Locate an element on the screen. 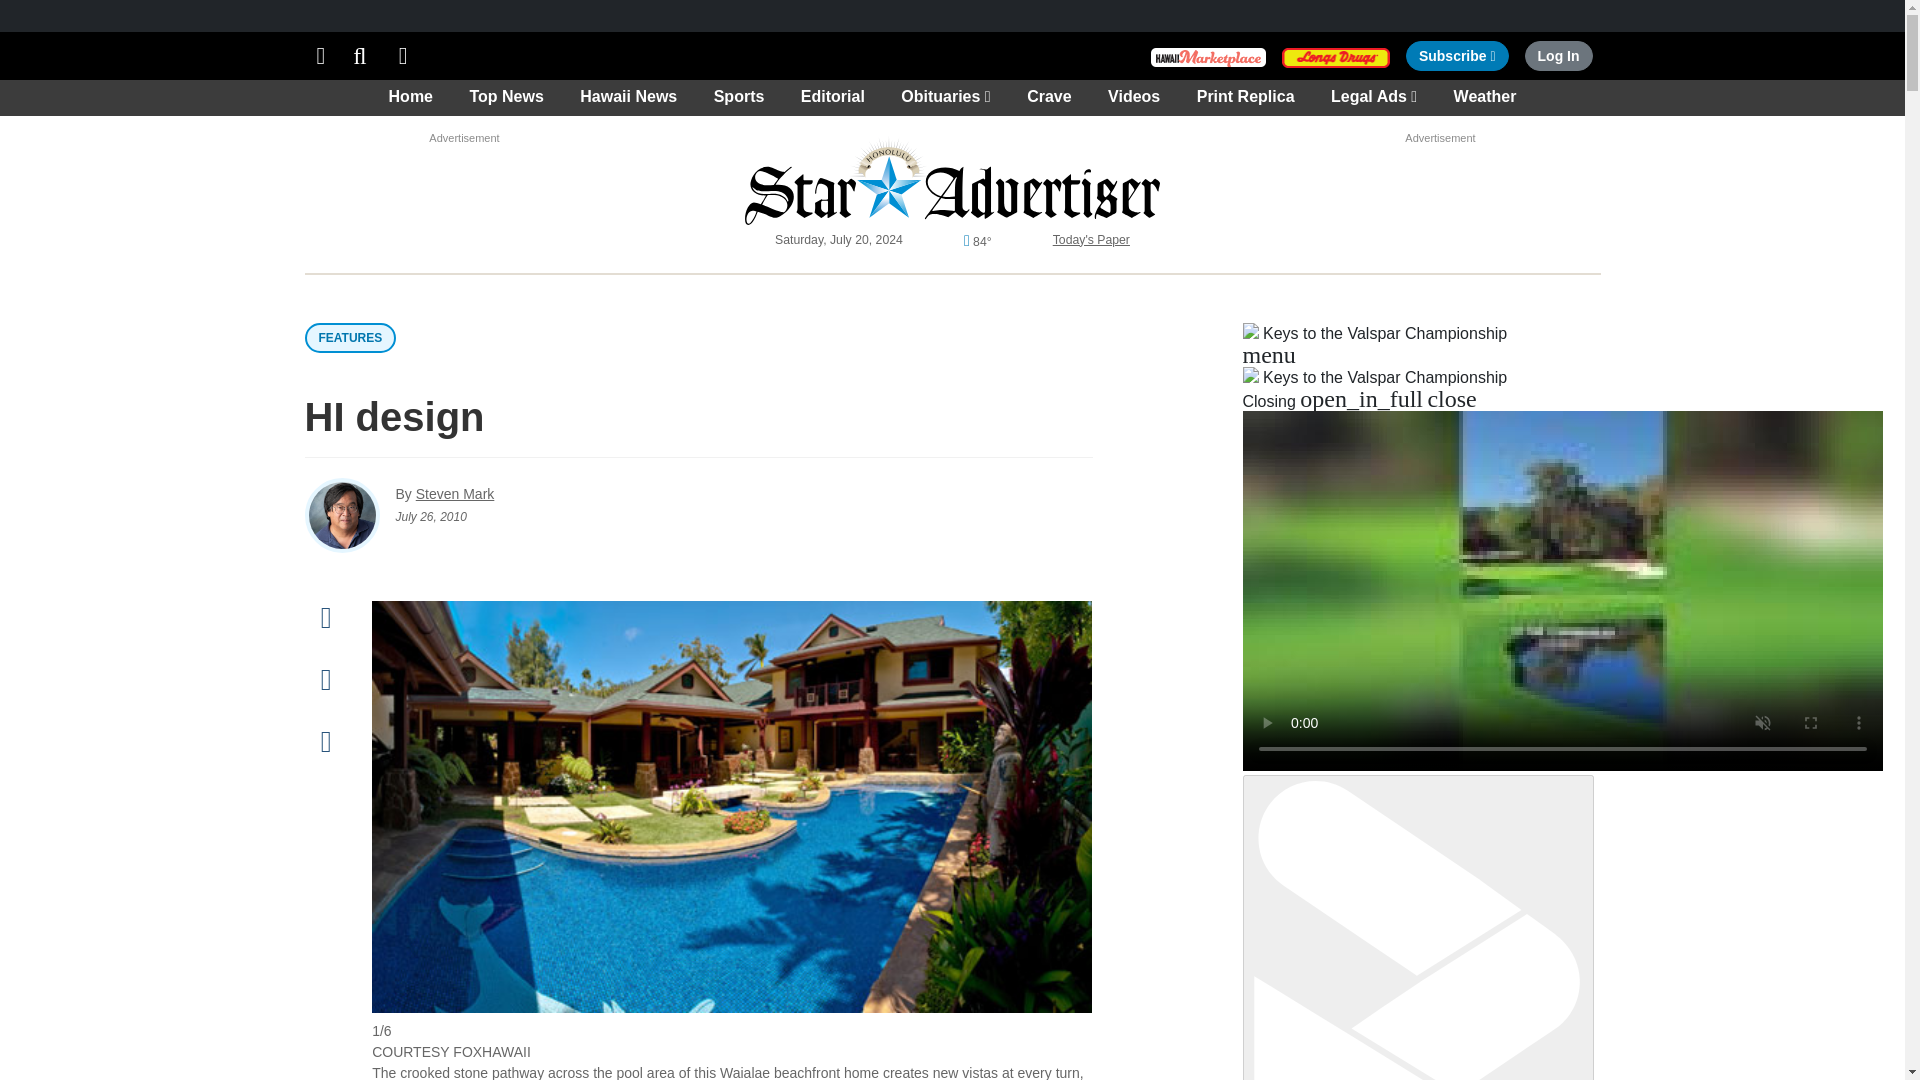 This screenshot has height=1080, width=1920. Print Replica is located at coordinates (1457, 56).